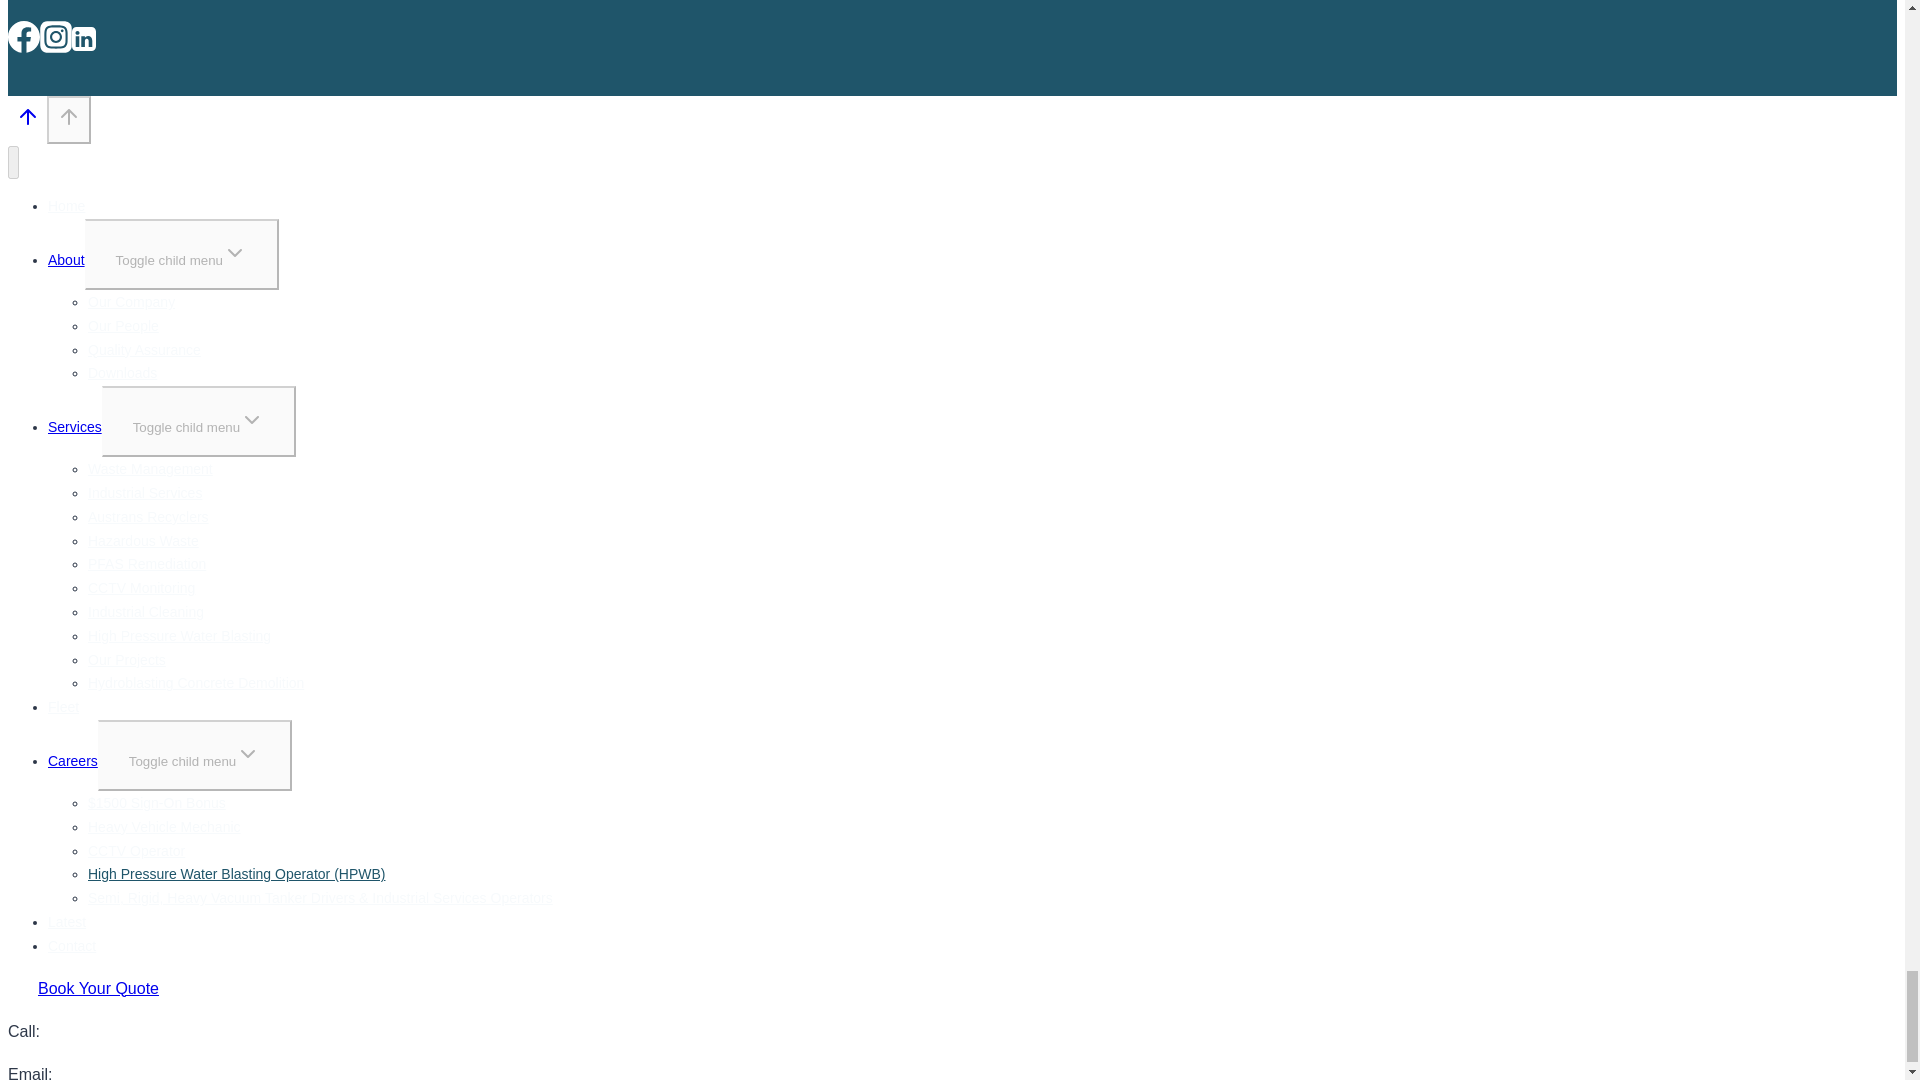  Describe the element at coordinates (248, 753) in the screenshot. I see `Expand` at that location.